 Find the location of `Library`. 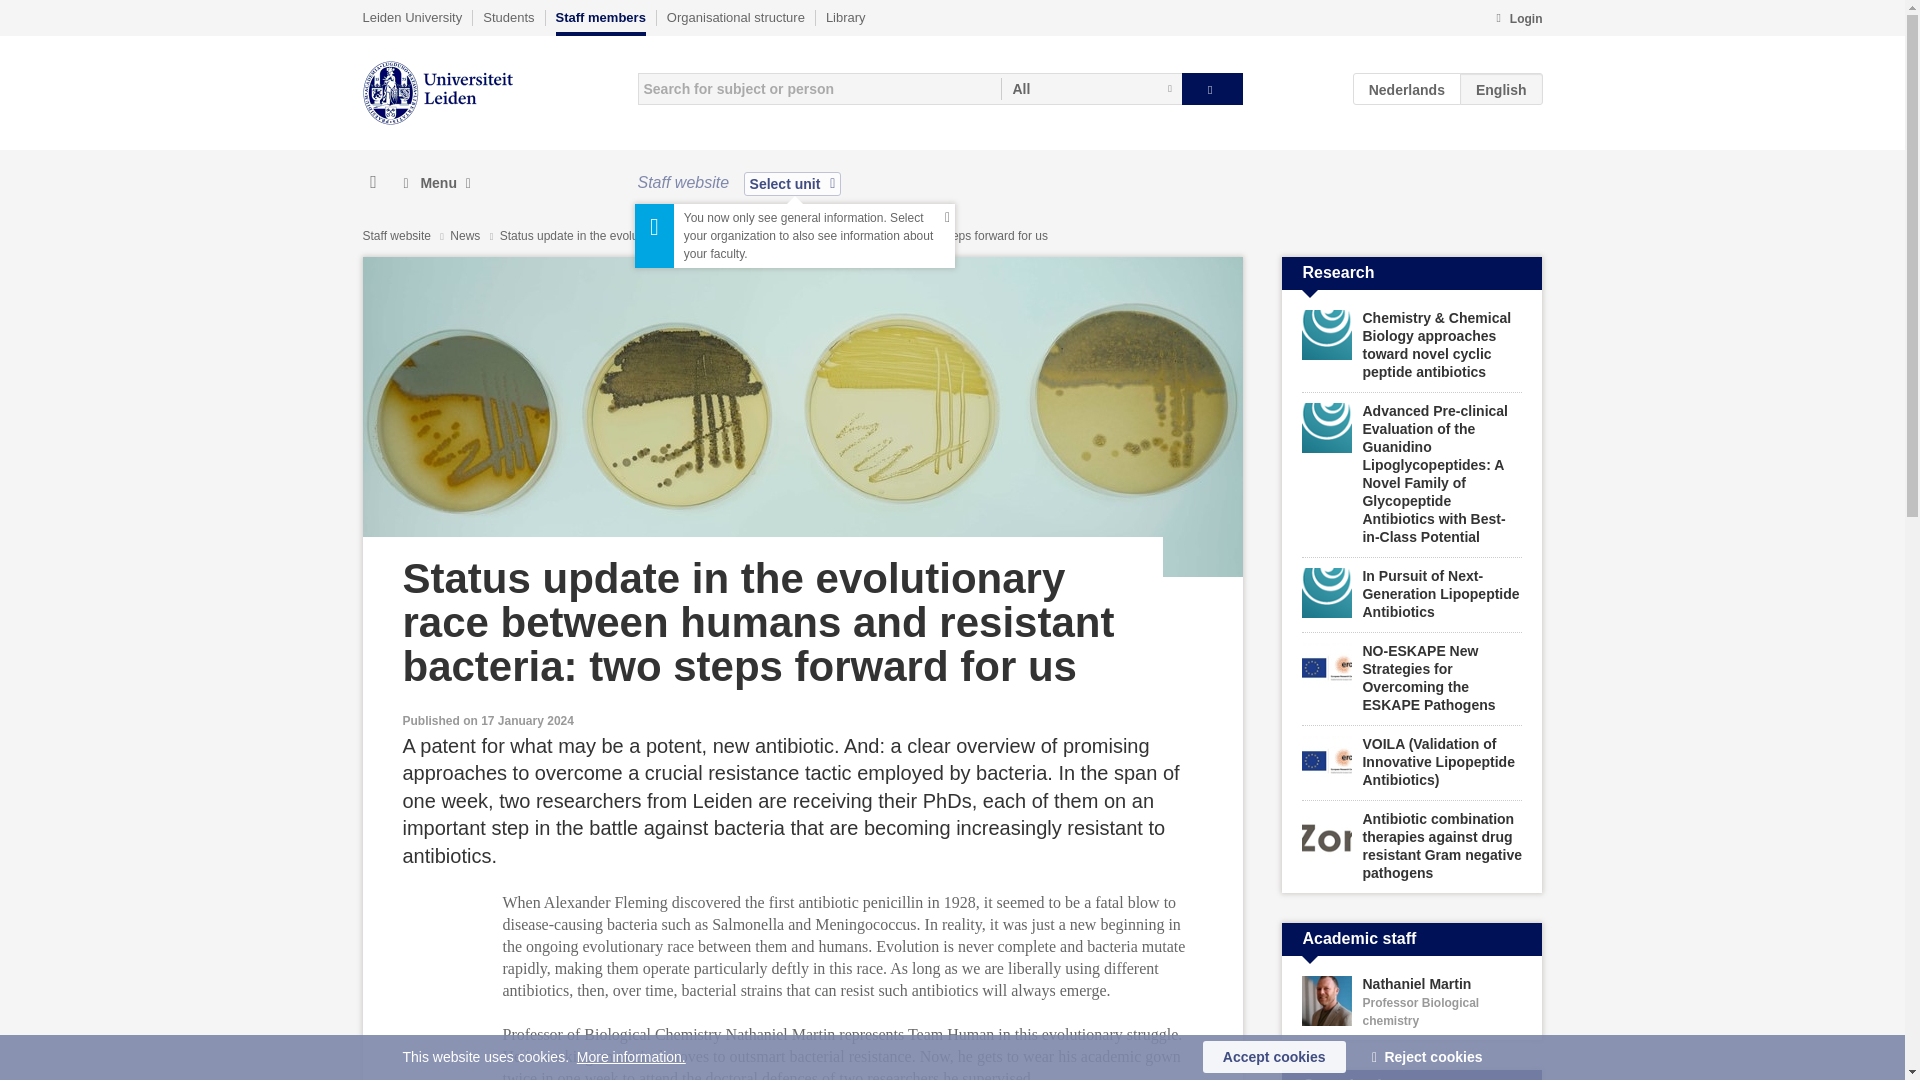

Library is located at coordinates (845, 17).